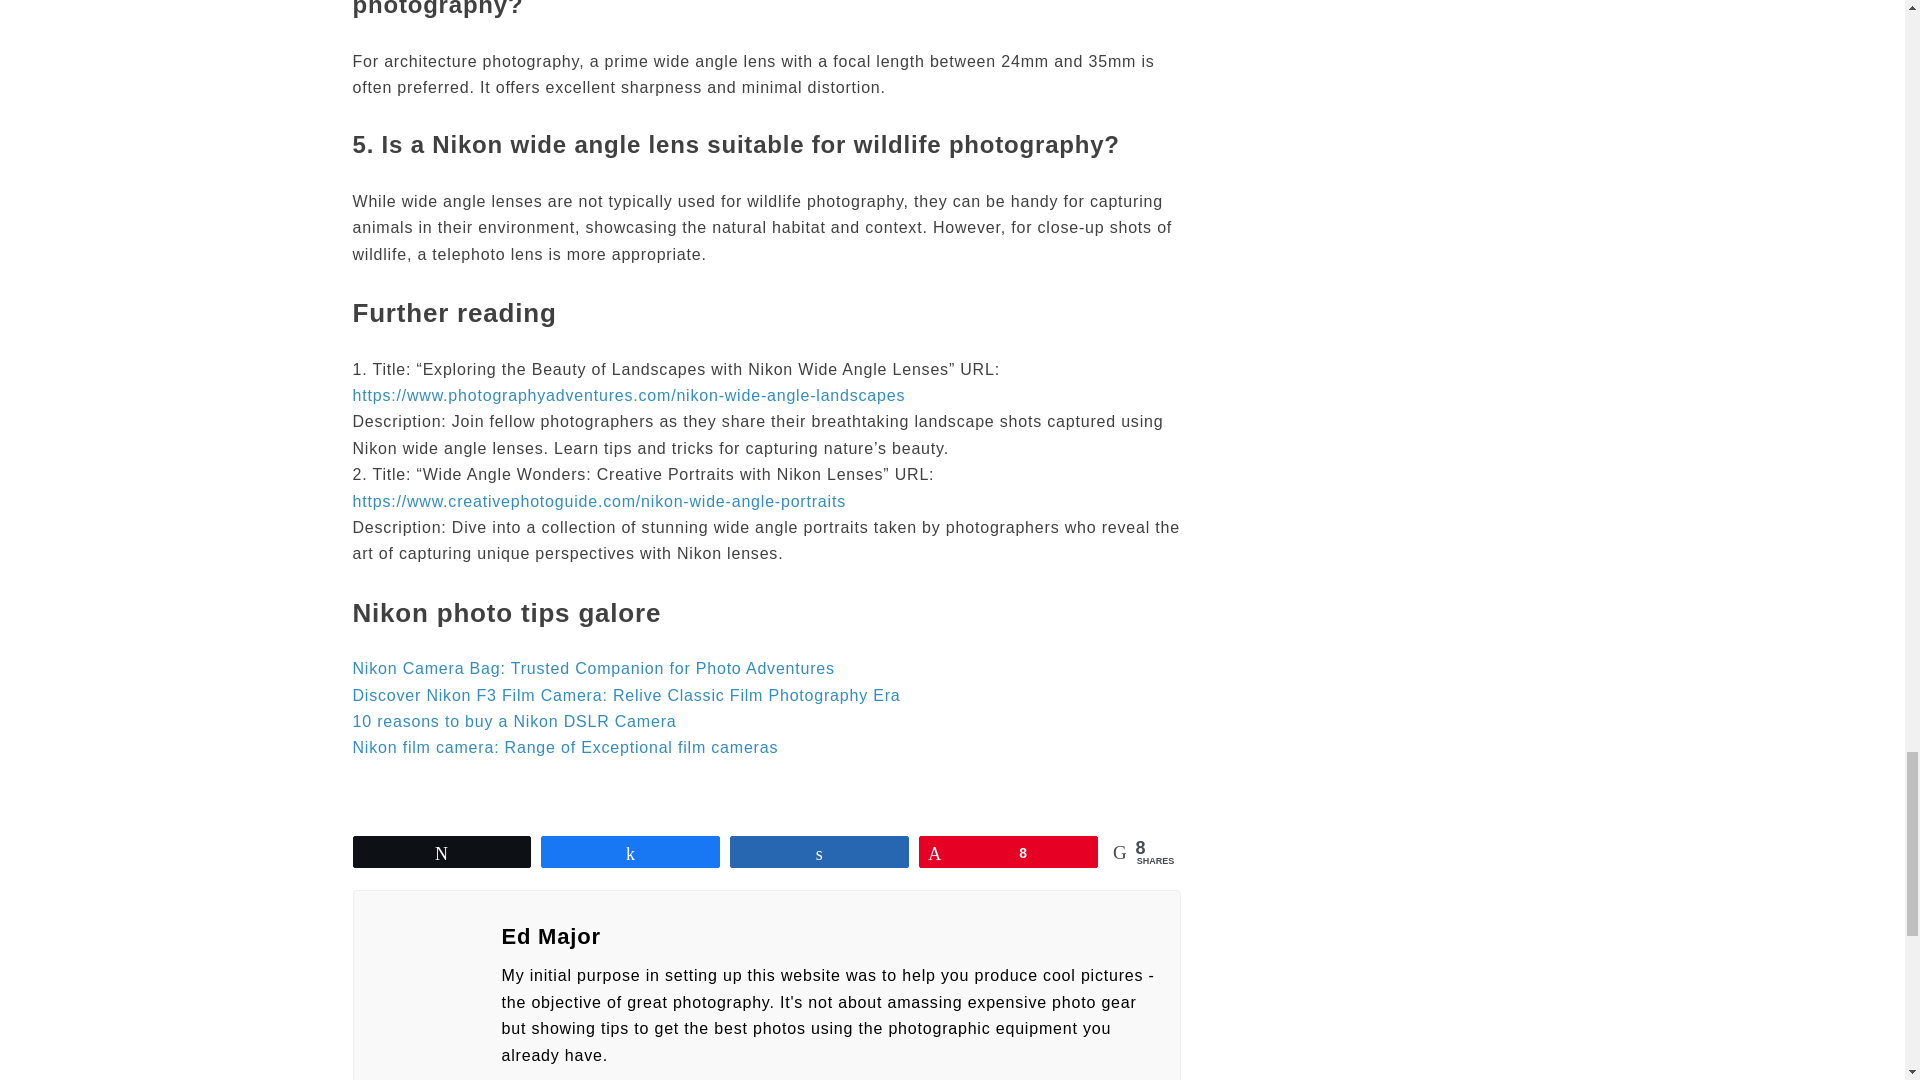  What do you see at coordinates (513, 721) in the screenshot?
I see `10 reasons to buy a Nikon DSLR Camera` at bounding box center [513, 721].